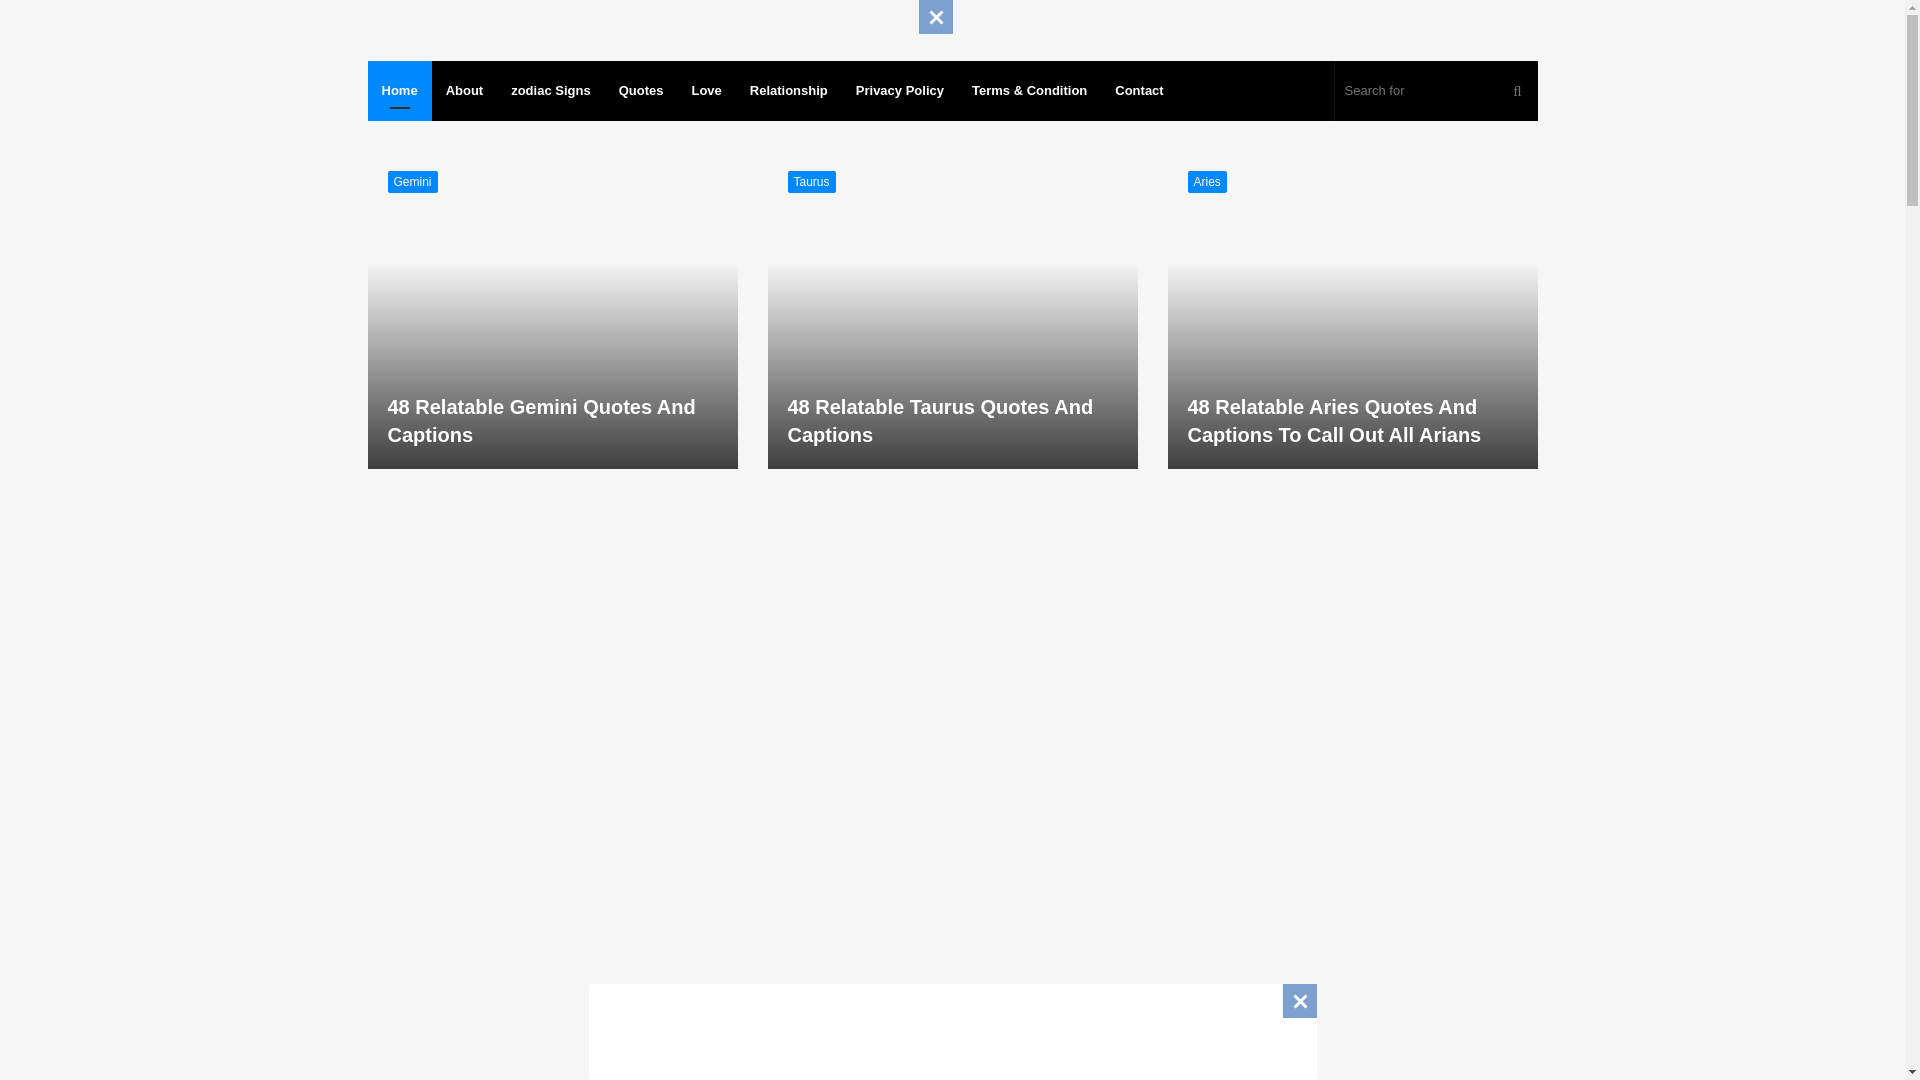  Describe the element at coordinates (550, 90) in the screenshot. I see `zodiac Signs` at that location.